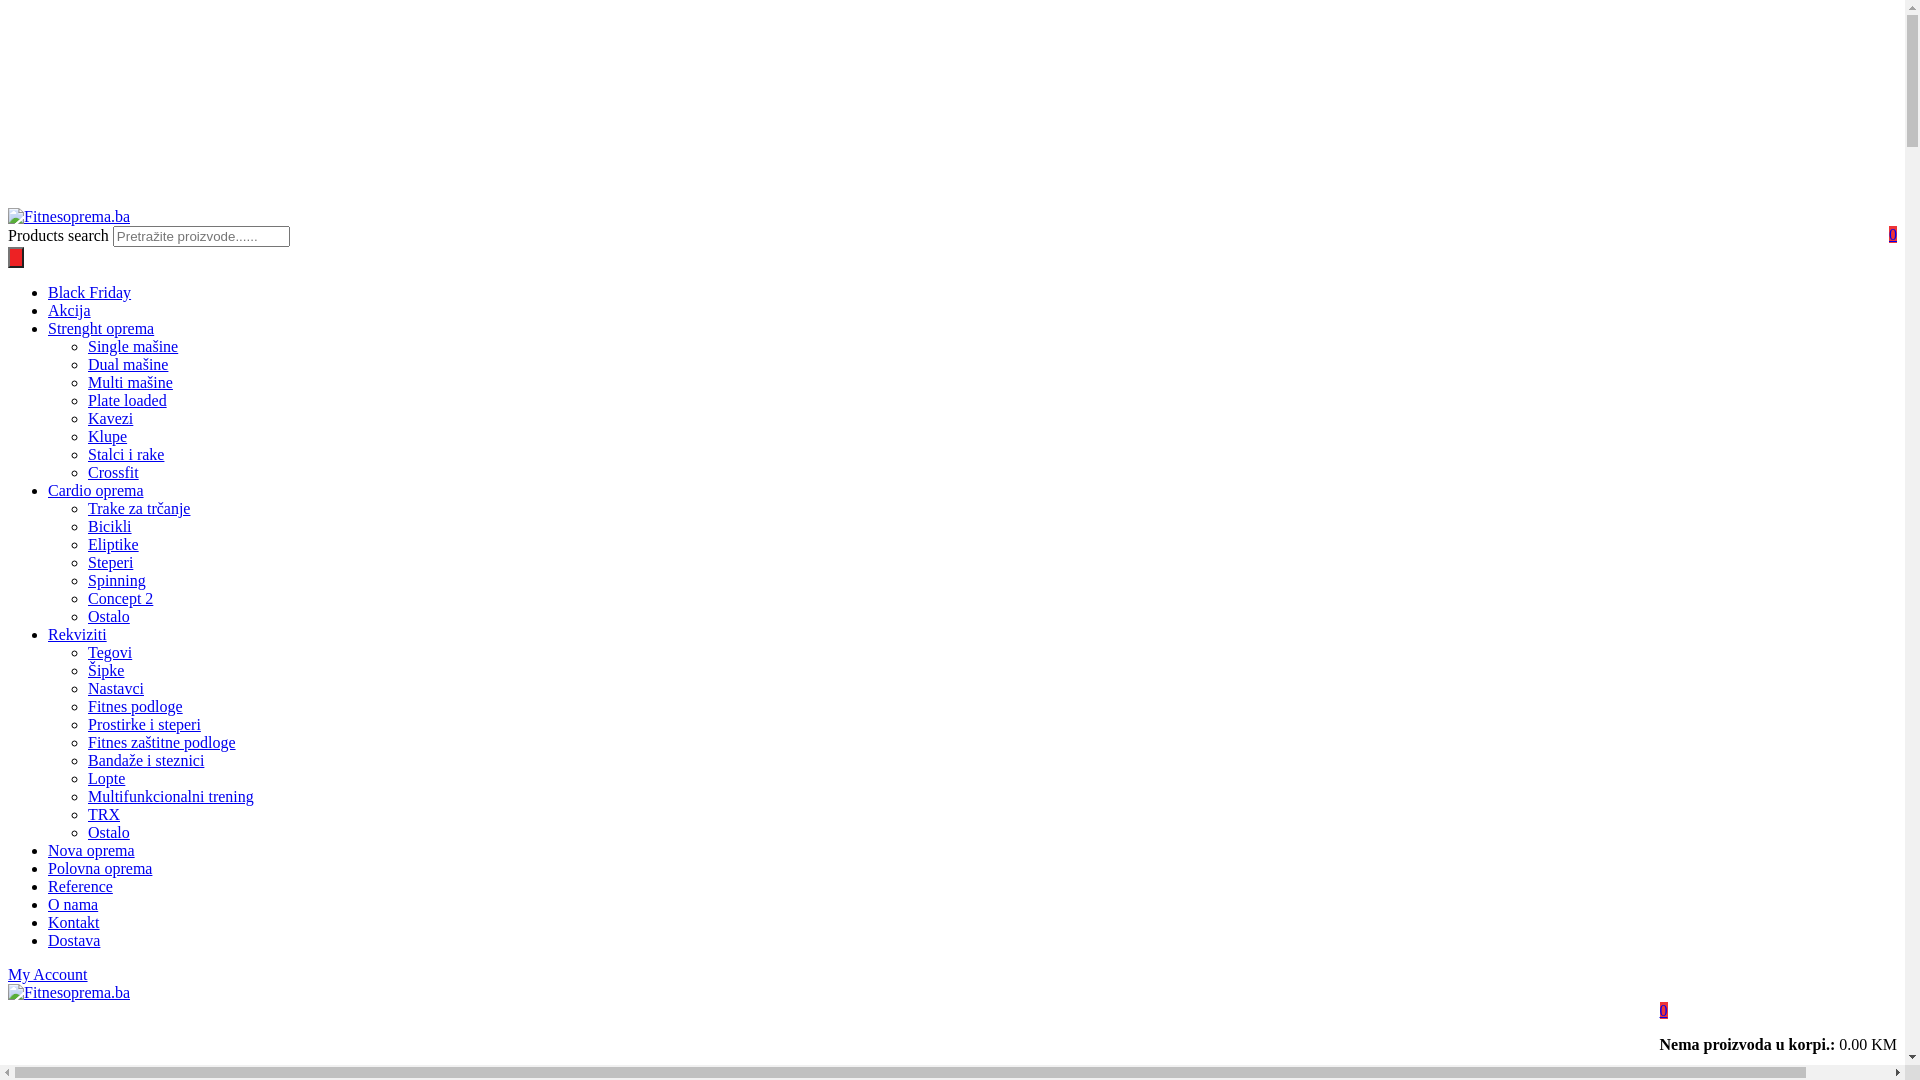 The image size is (1920, 1080). I want to click on Cardio oprema, so click(96, 490).